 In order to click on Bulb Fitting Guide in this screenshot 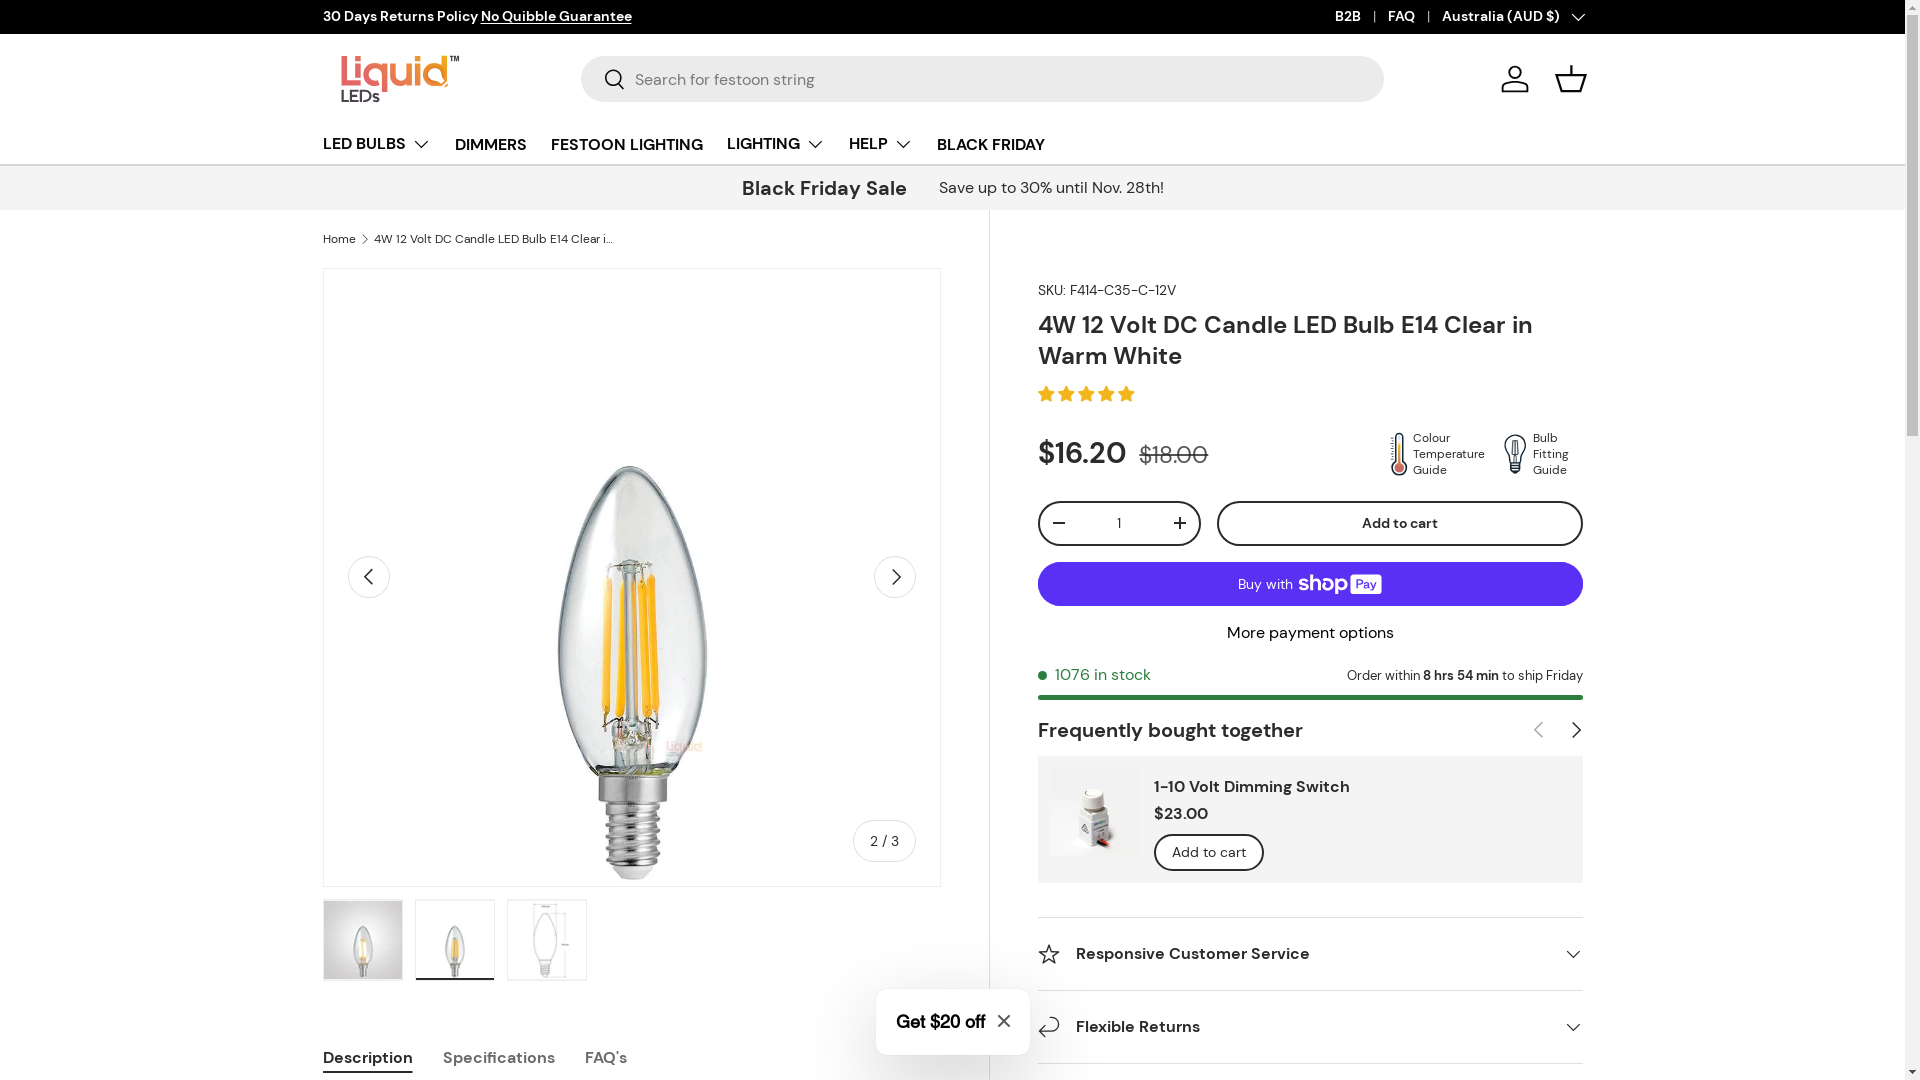, I will do `click(1537, 454)`.